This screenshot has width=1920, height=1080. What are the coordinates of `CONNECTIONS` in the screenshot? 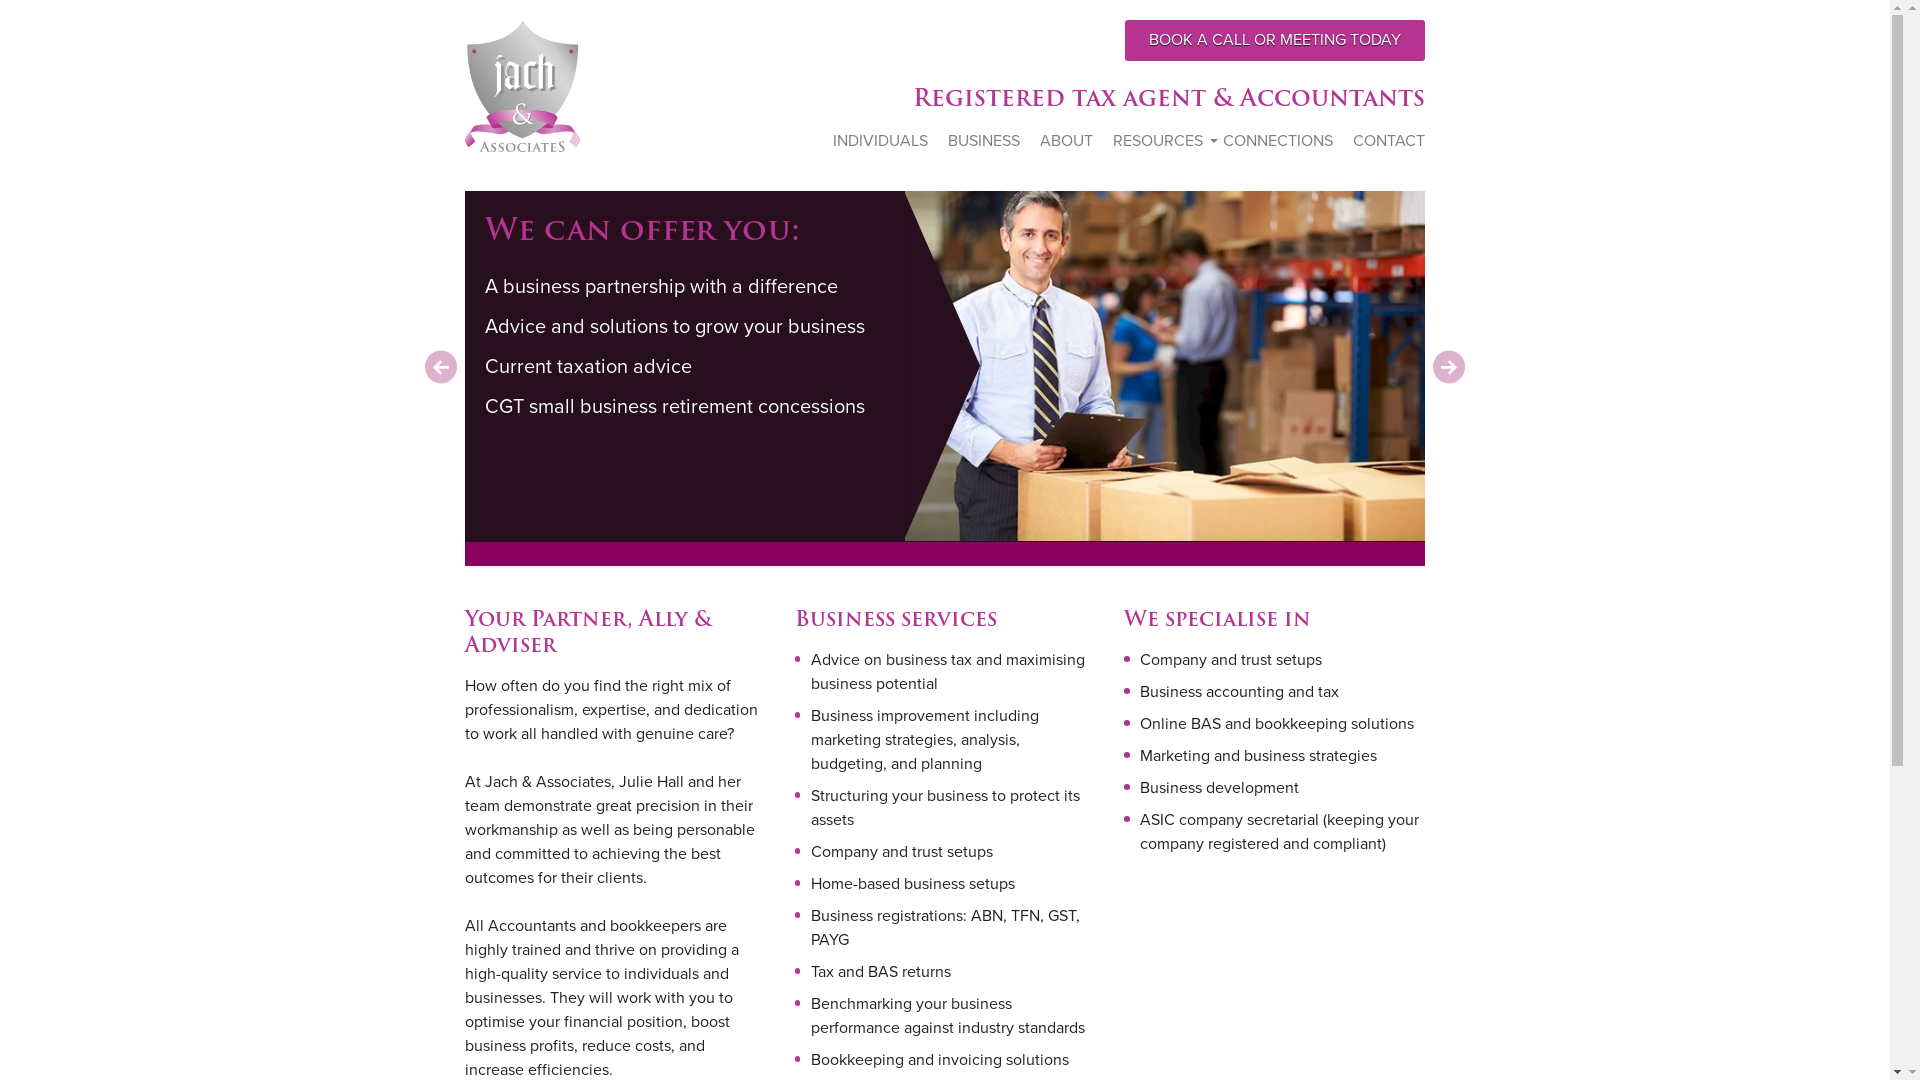 It's located at (1278, 140).